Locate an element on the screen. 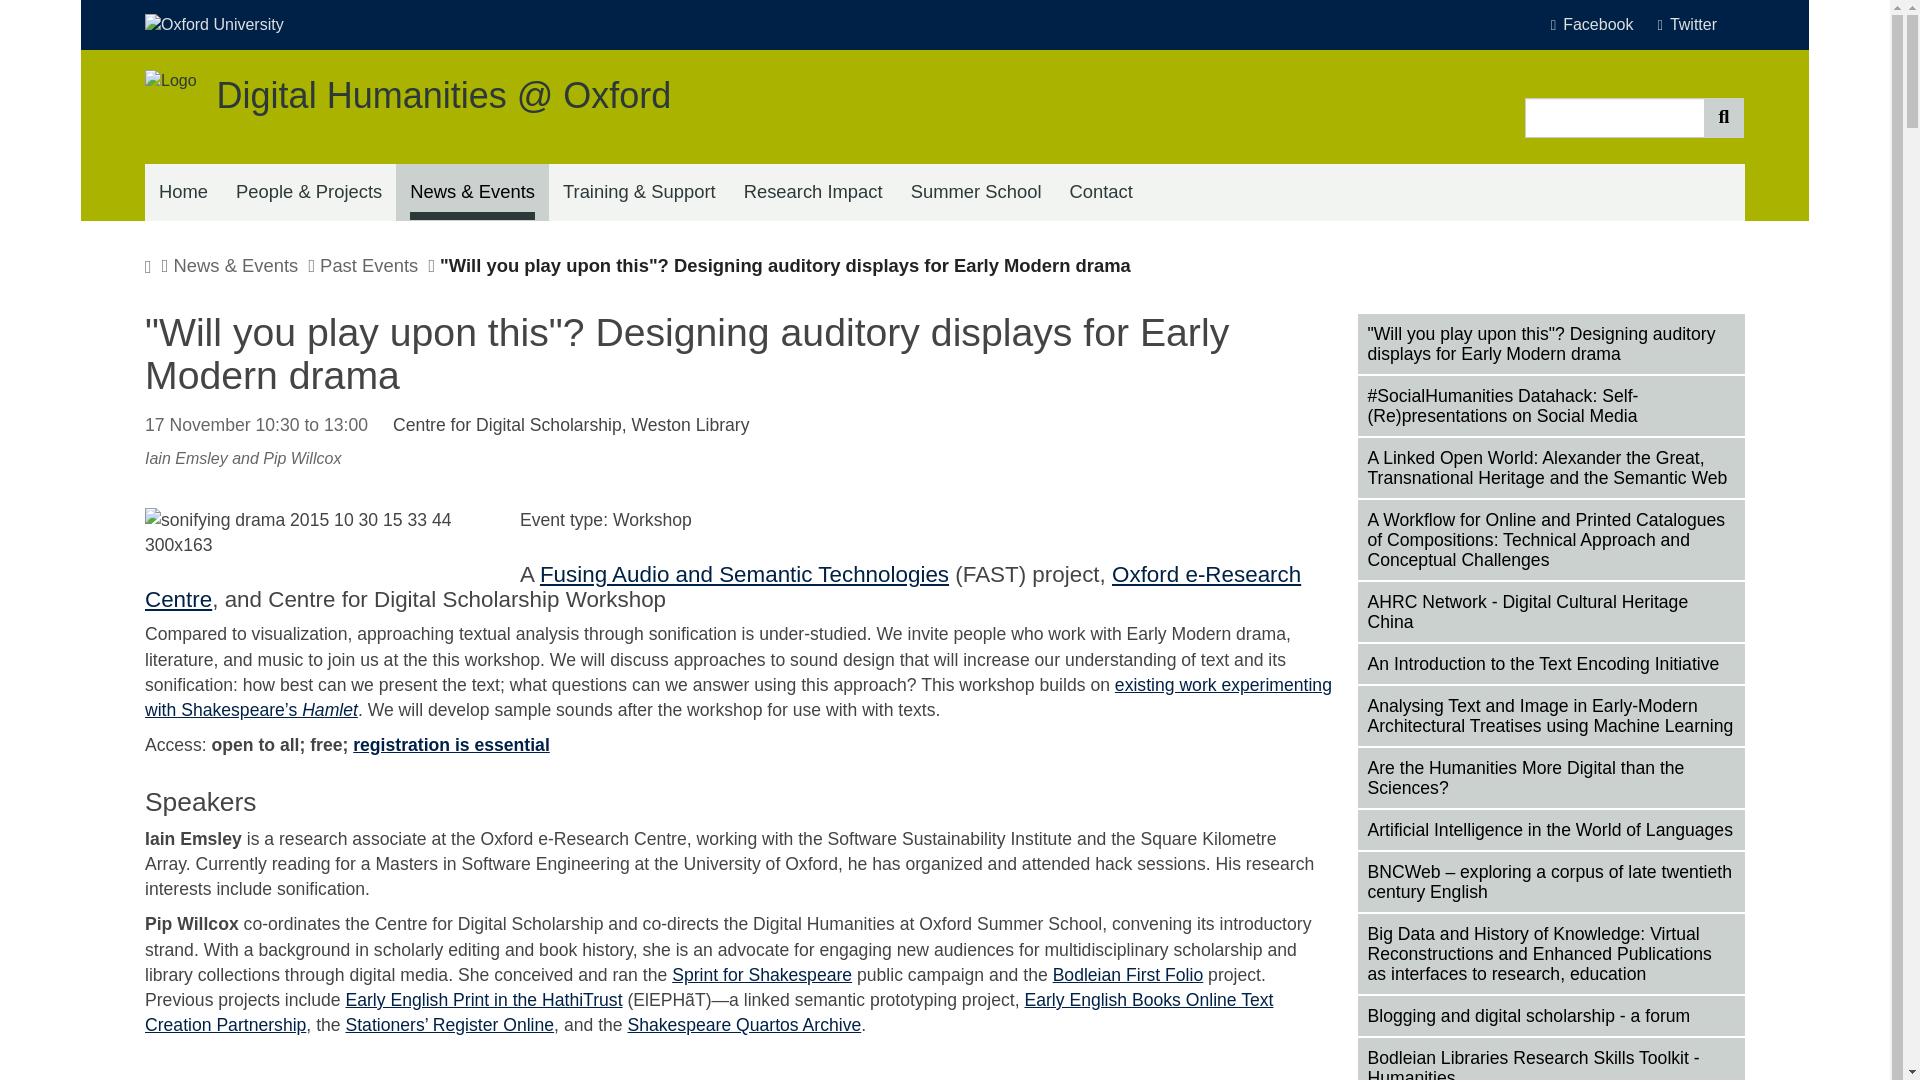  Research Impact is located at coordinates (812, 192).